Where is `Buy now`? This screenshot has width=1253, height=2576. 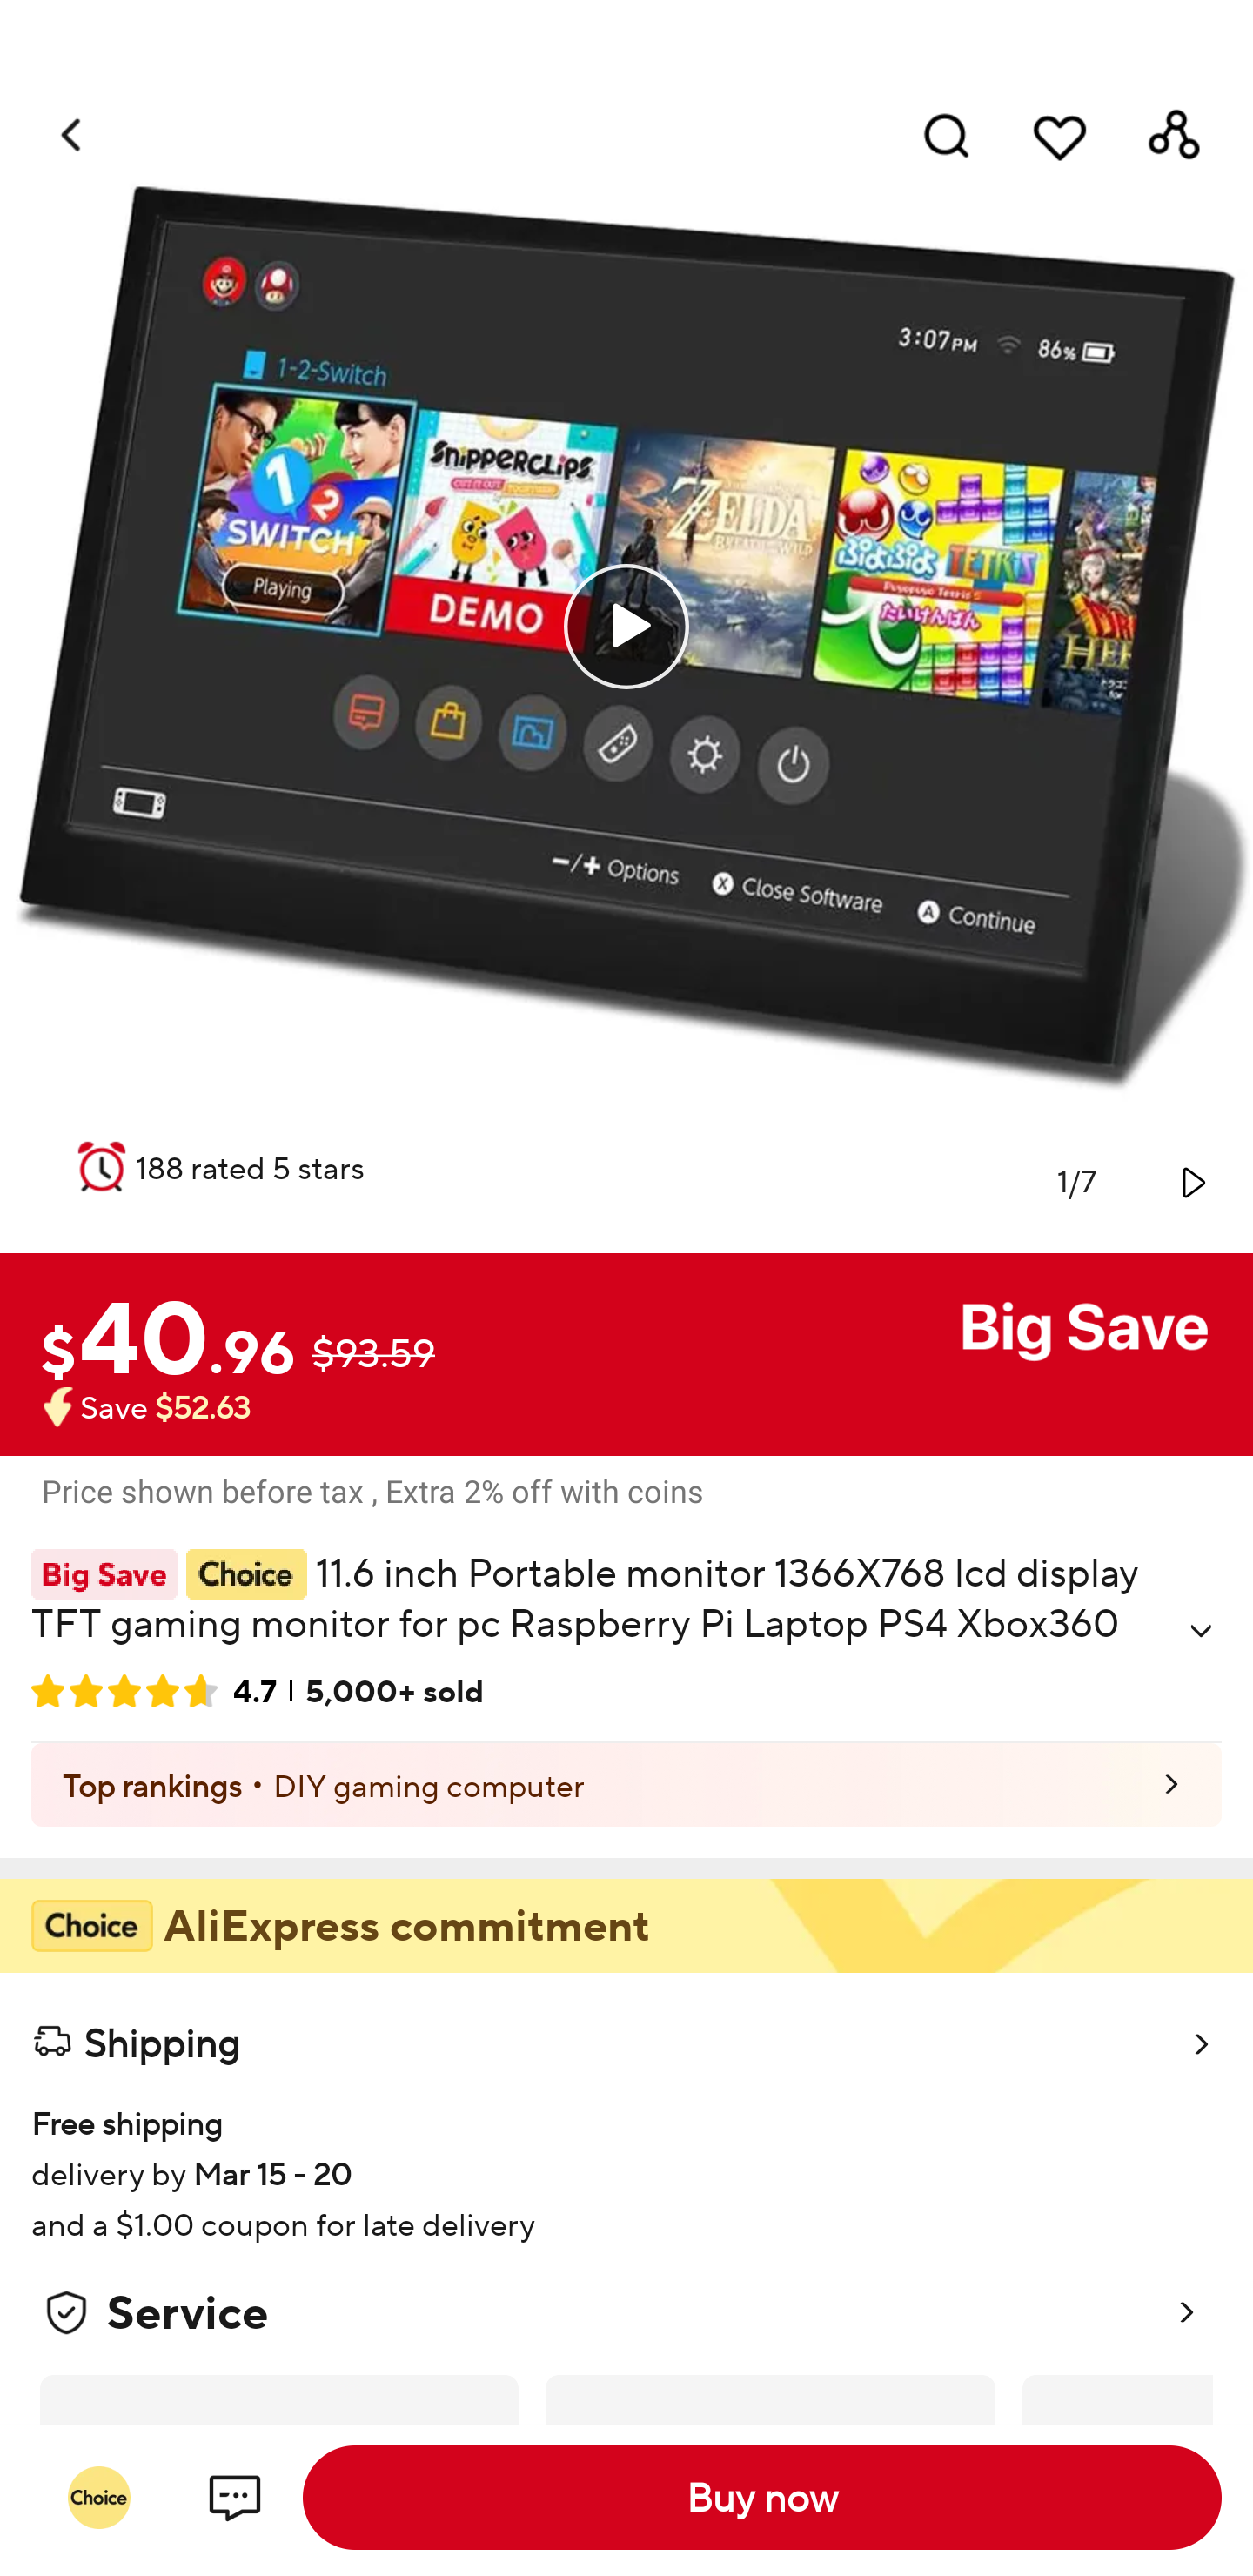
Buy now is located at coordinates (762, 2498).